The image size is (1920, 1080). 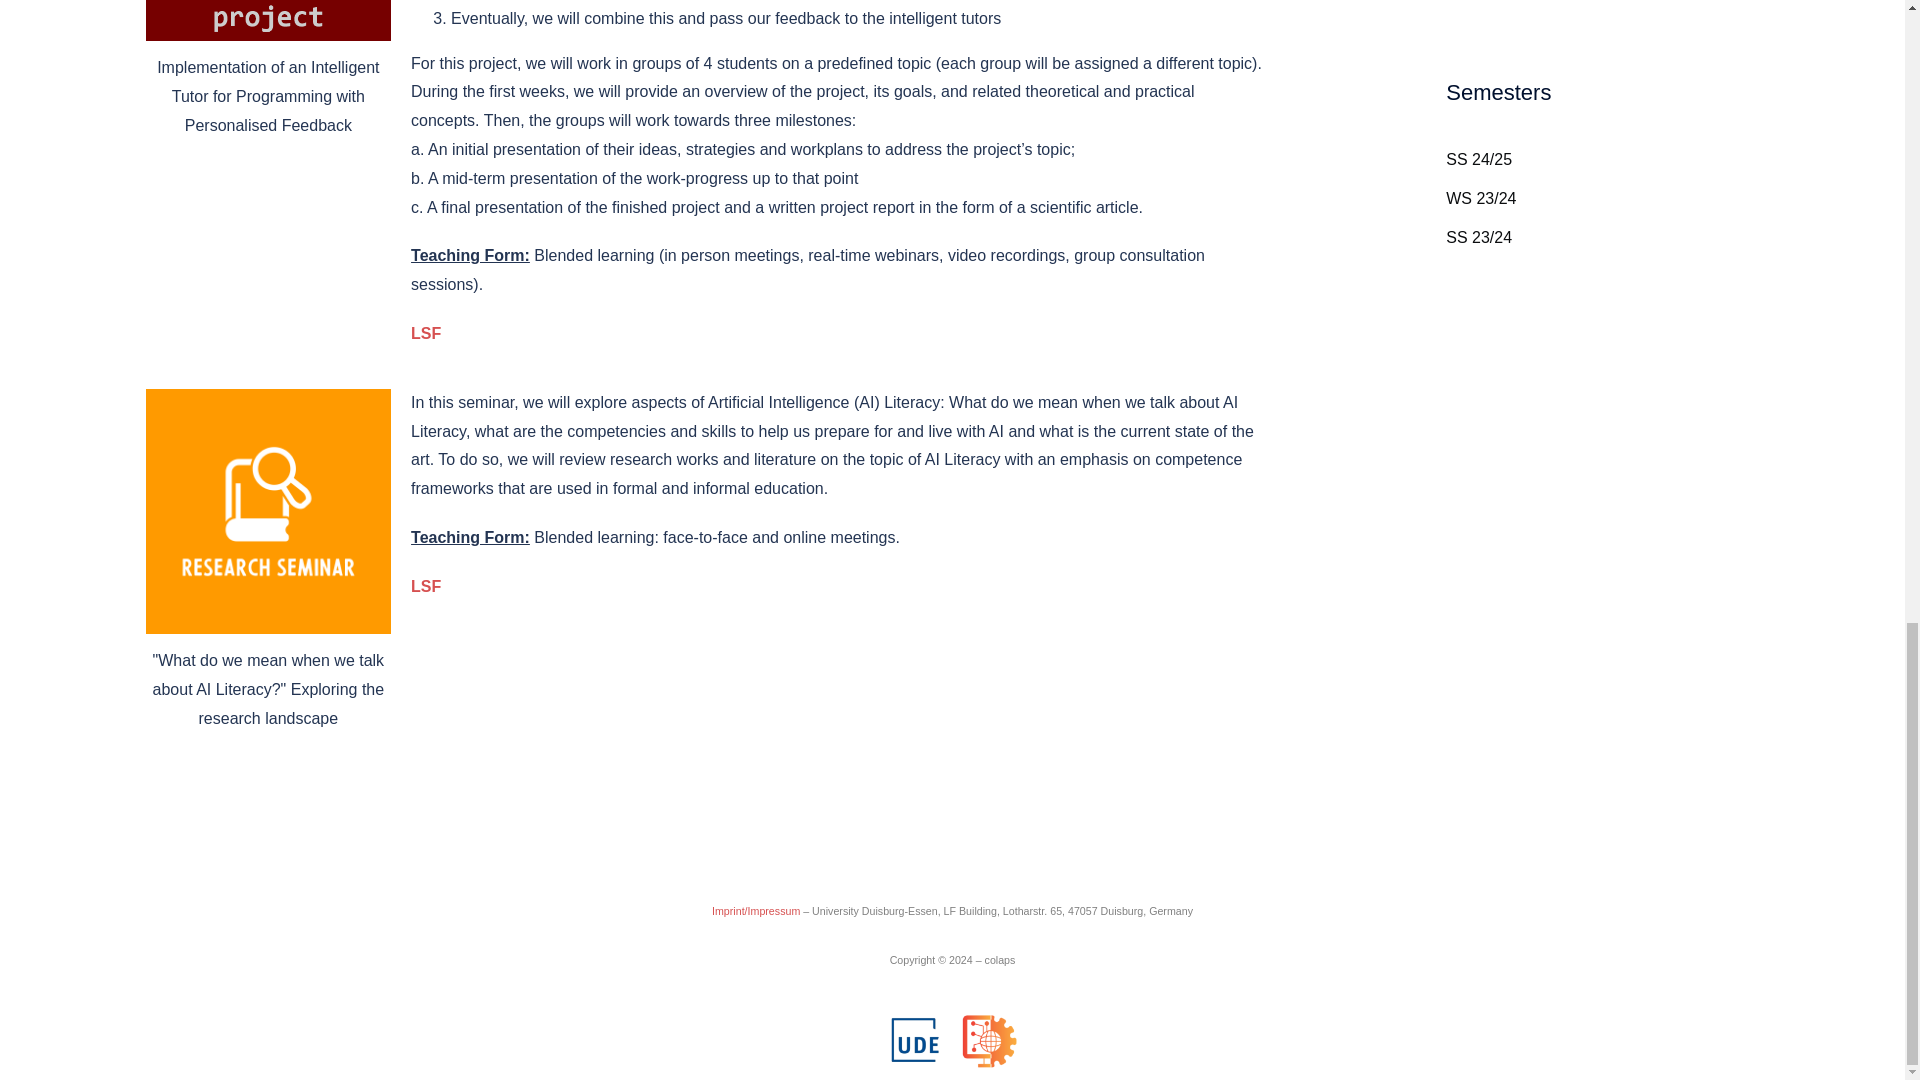 I want to click on LSF, so click(x=426, y=586).